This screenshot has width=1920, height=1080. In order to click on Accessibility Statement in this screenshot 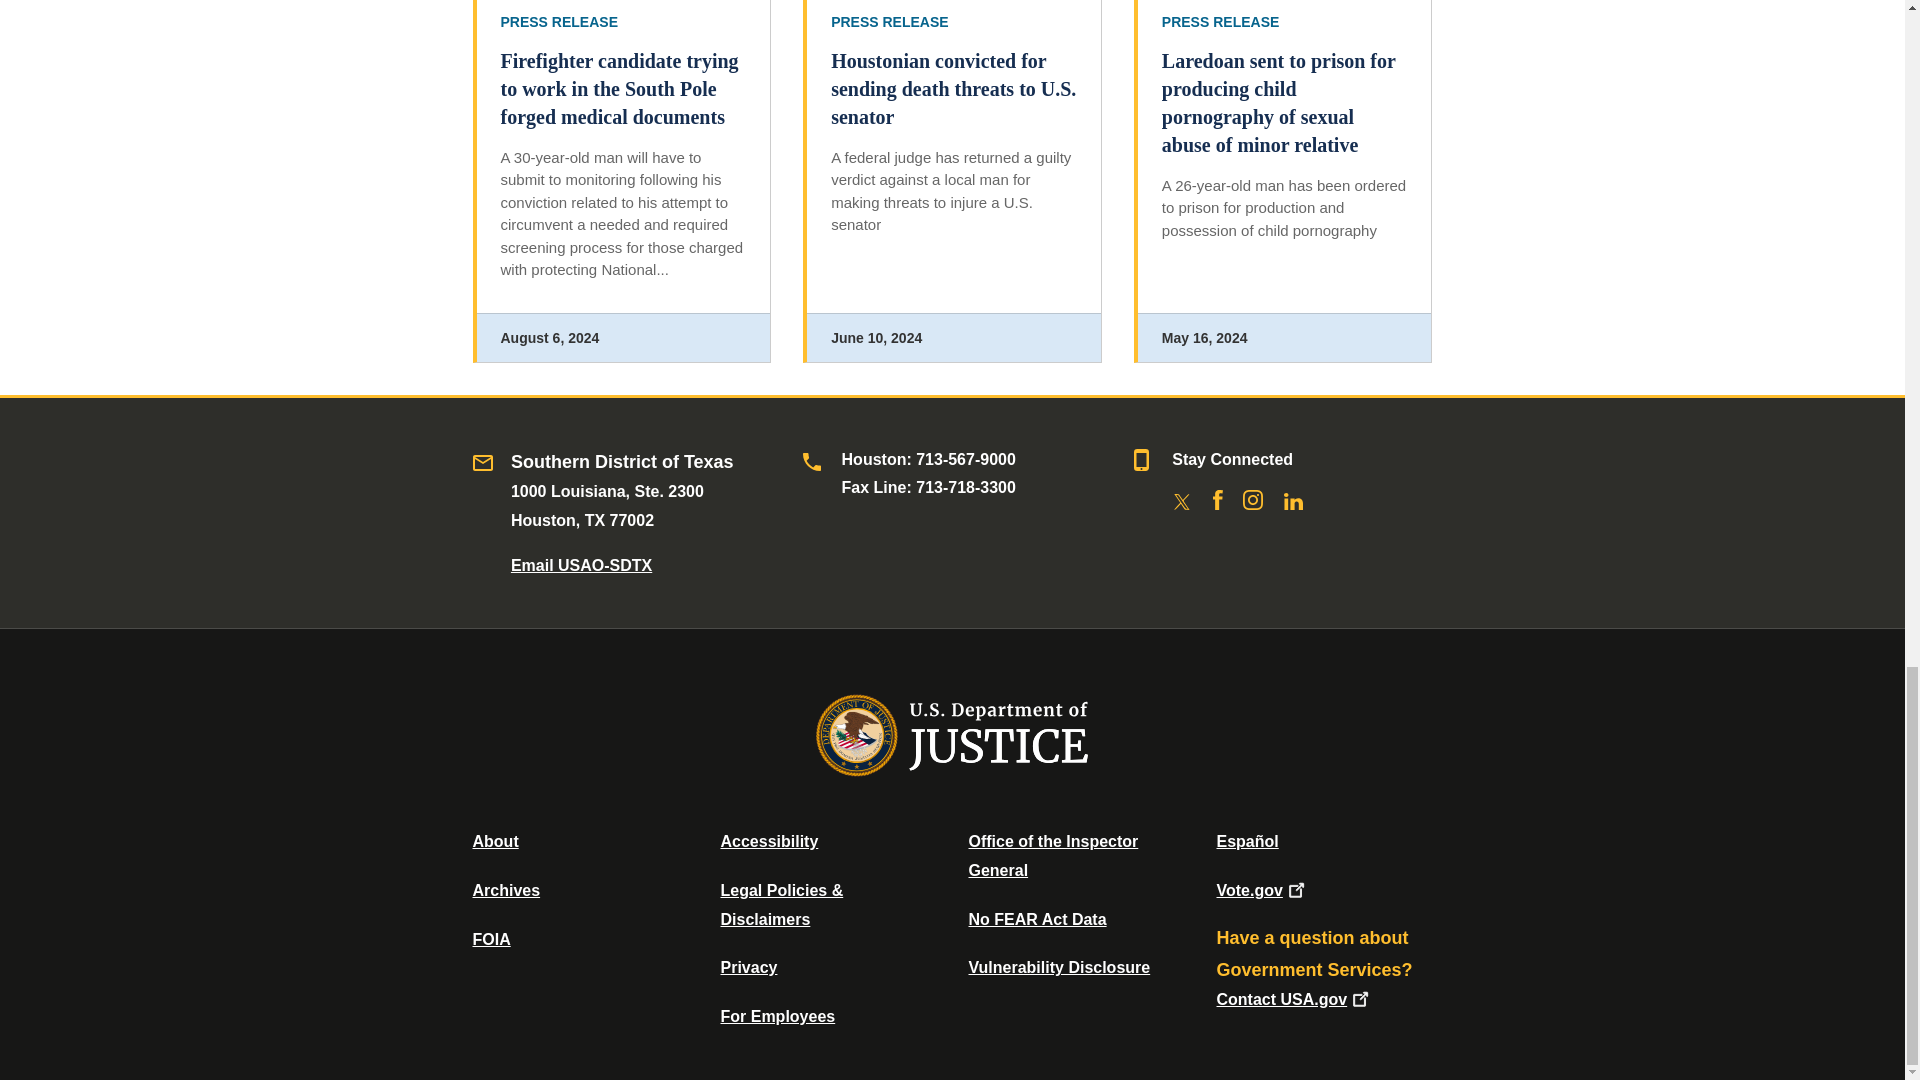, I will do `click(768, 840)`.